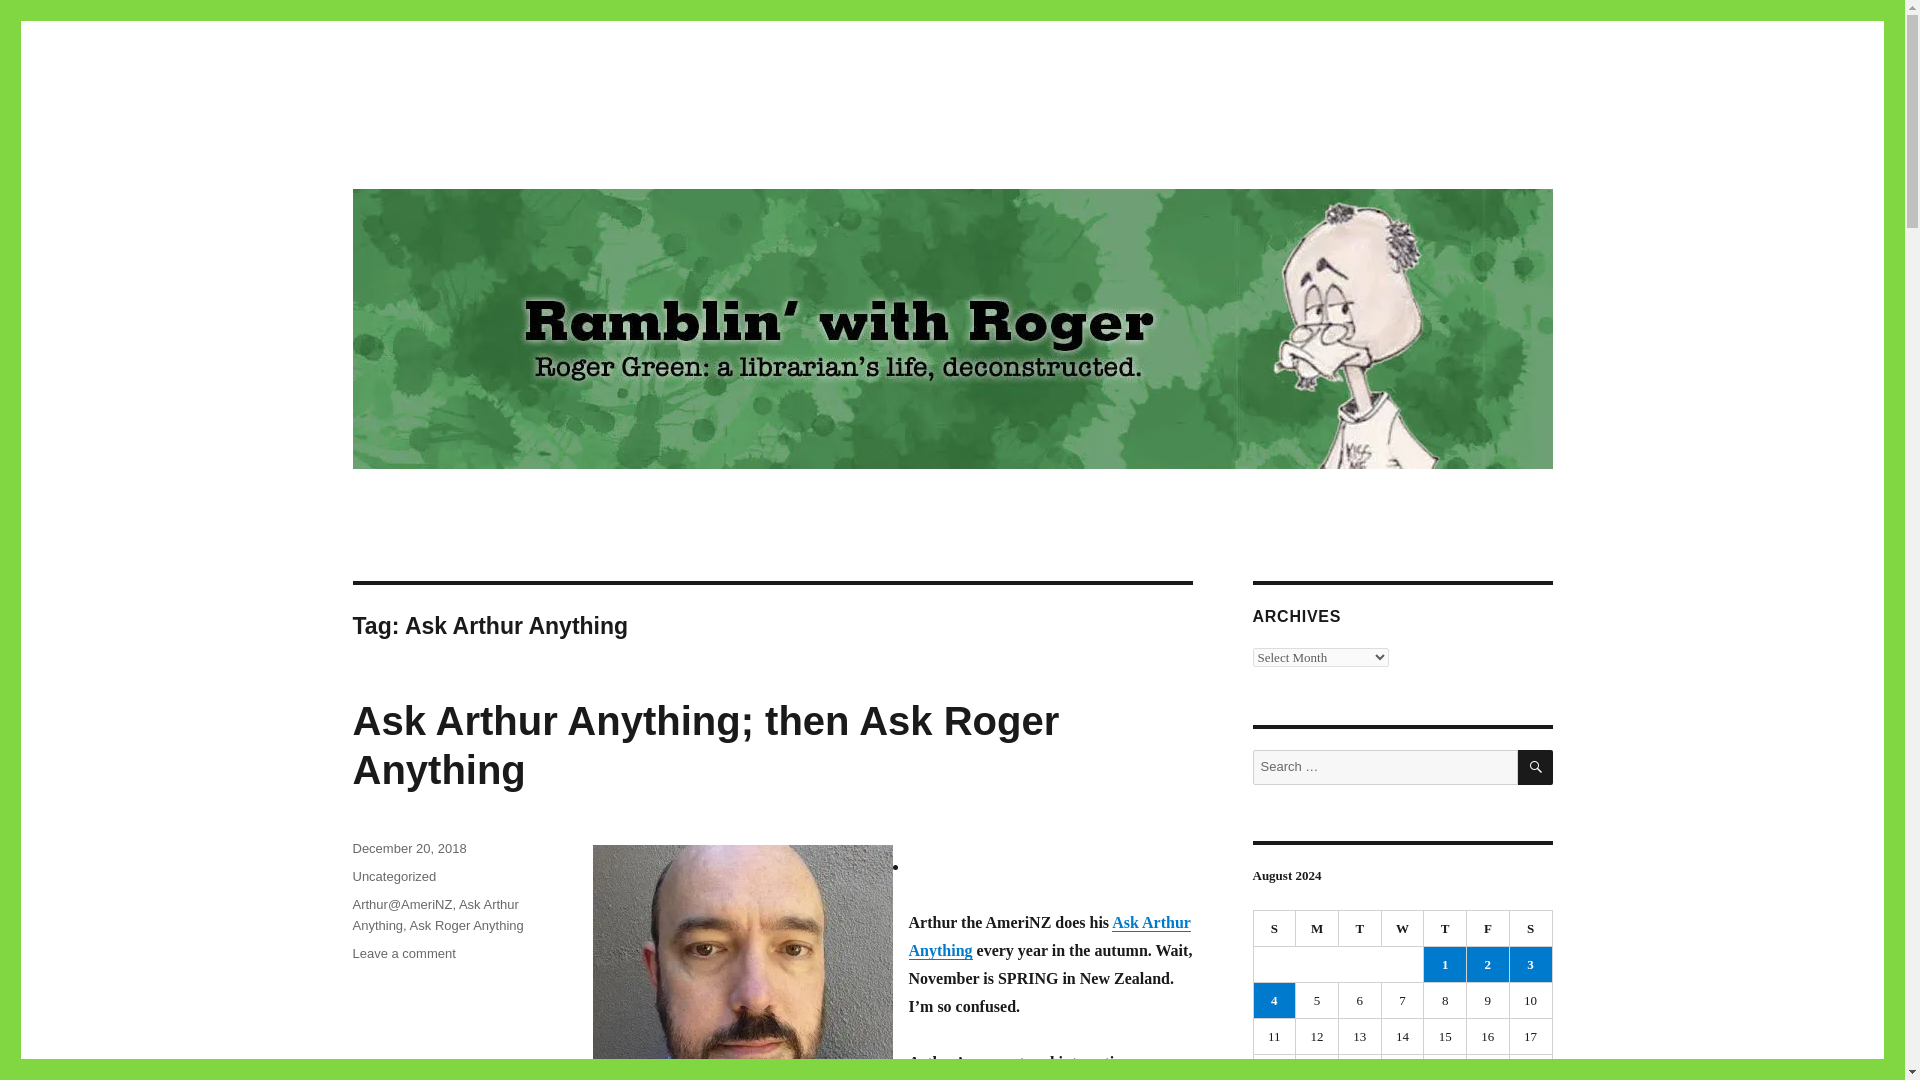  I want to click on Uncategorized, so click(393, 876).